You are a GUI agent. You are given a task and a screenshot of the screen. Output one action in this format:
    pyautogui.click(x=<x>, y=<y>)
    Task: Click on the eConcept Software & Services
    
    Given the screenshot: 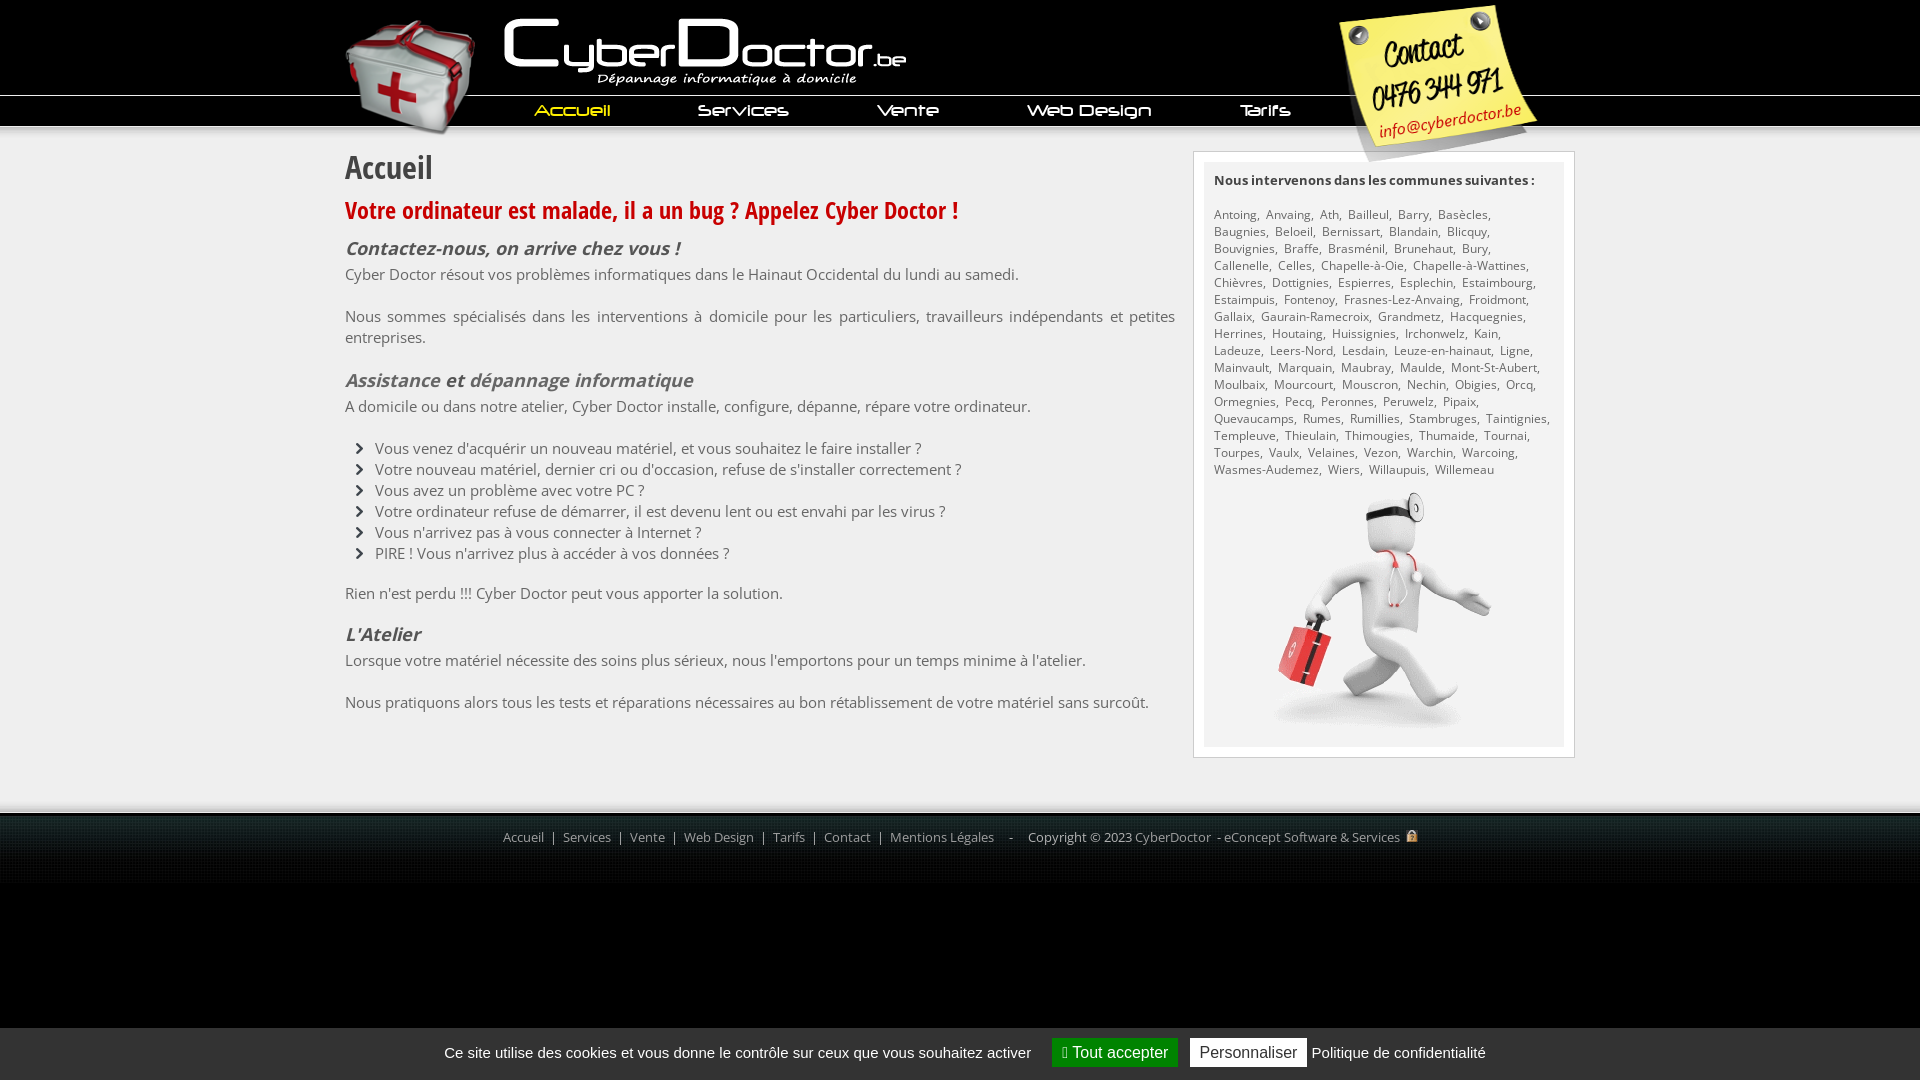 What is the action you would take?
    pyautogui.click(x=1312, y=837)
    